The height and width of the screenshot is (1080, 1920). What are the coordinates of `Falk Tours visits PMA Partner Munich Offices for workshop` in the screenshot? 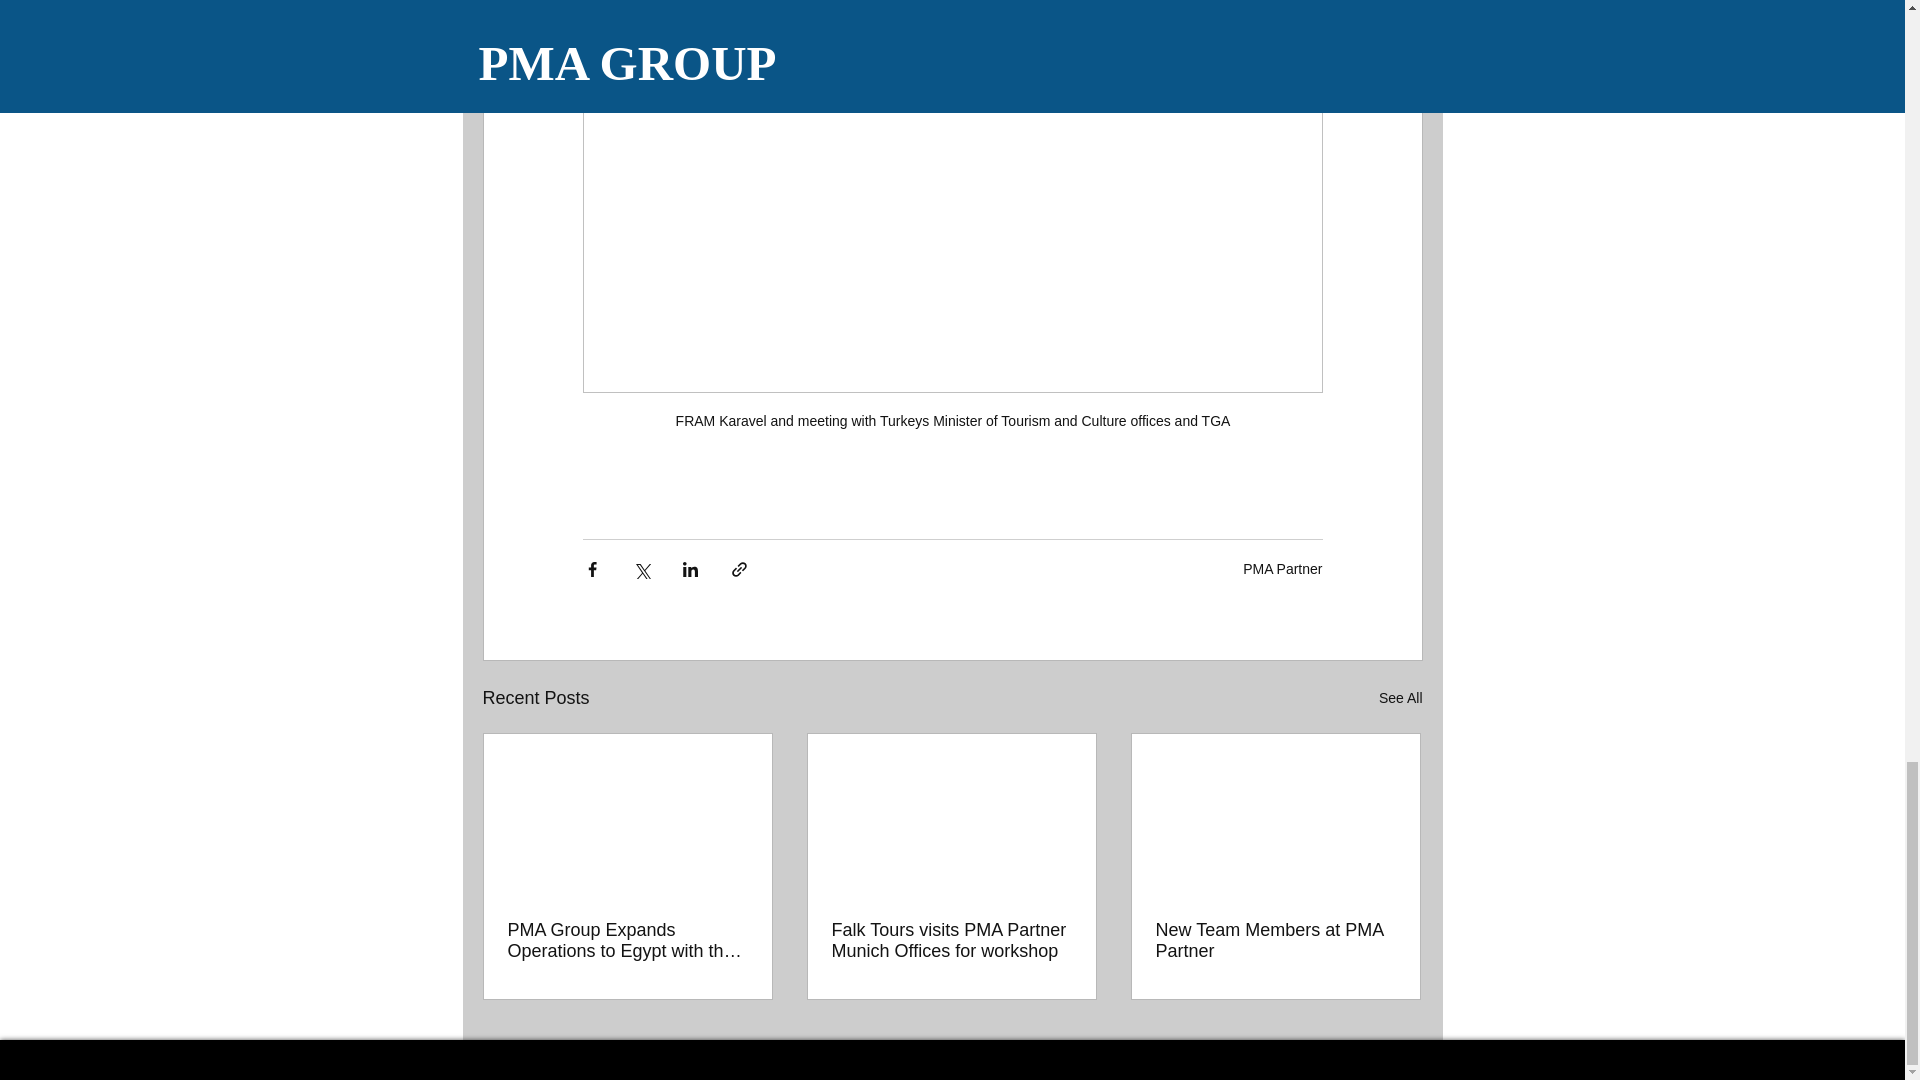 It's located at (951, 941).